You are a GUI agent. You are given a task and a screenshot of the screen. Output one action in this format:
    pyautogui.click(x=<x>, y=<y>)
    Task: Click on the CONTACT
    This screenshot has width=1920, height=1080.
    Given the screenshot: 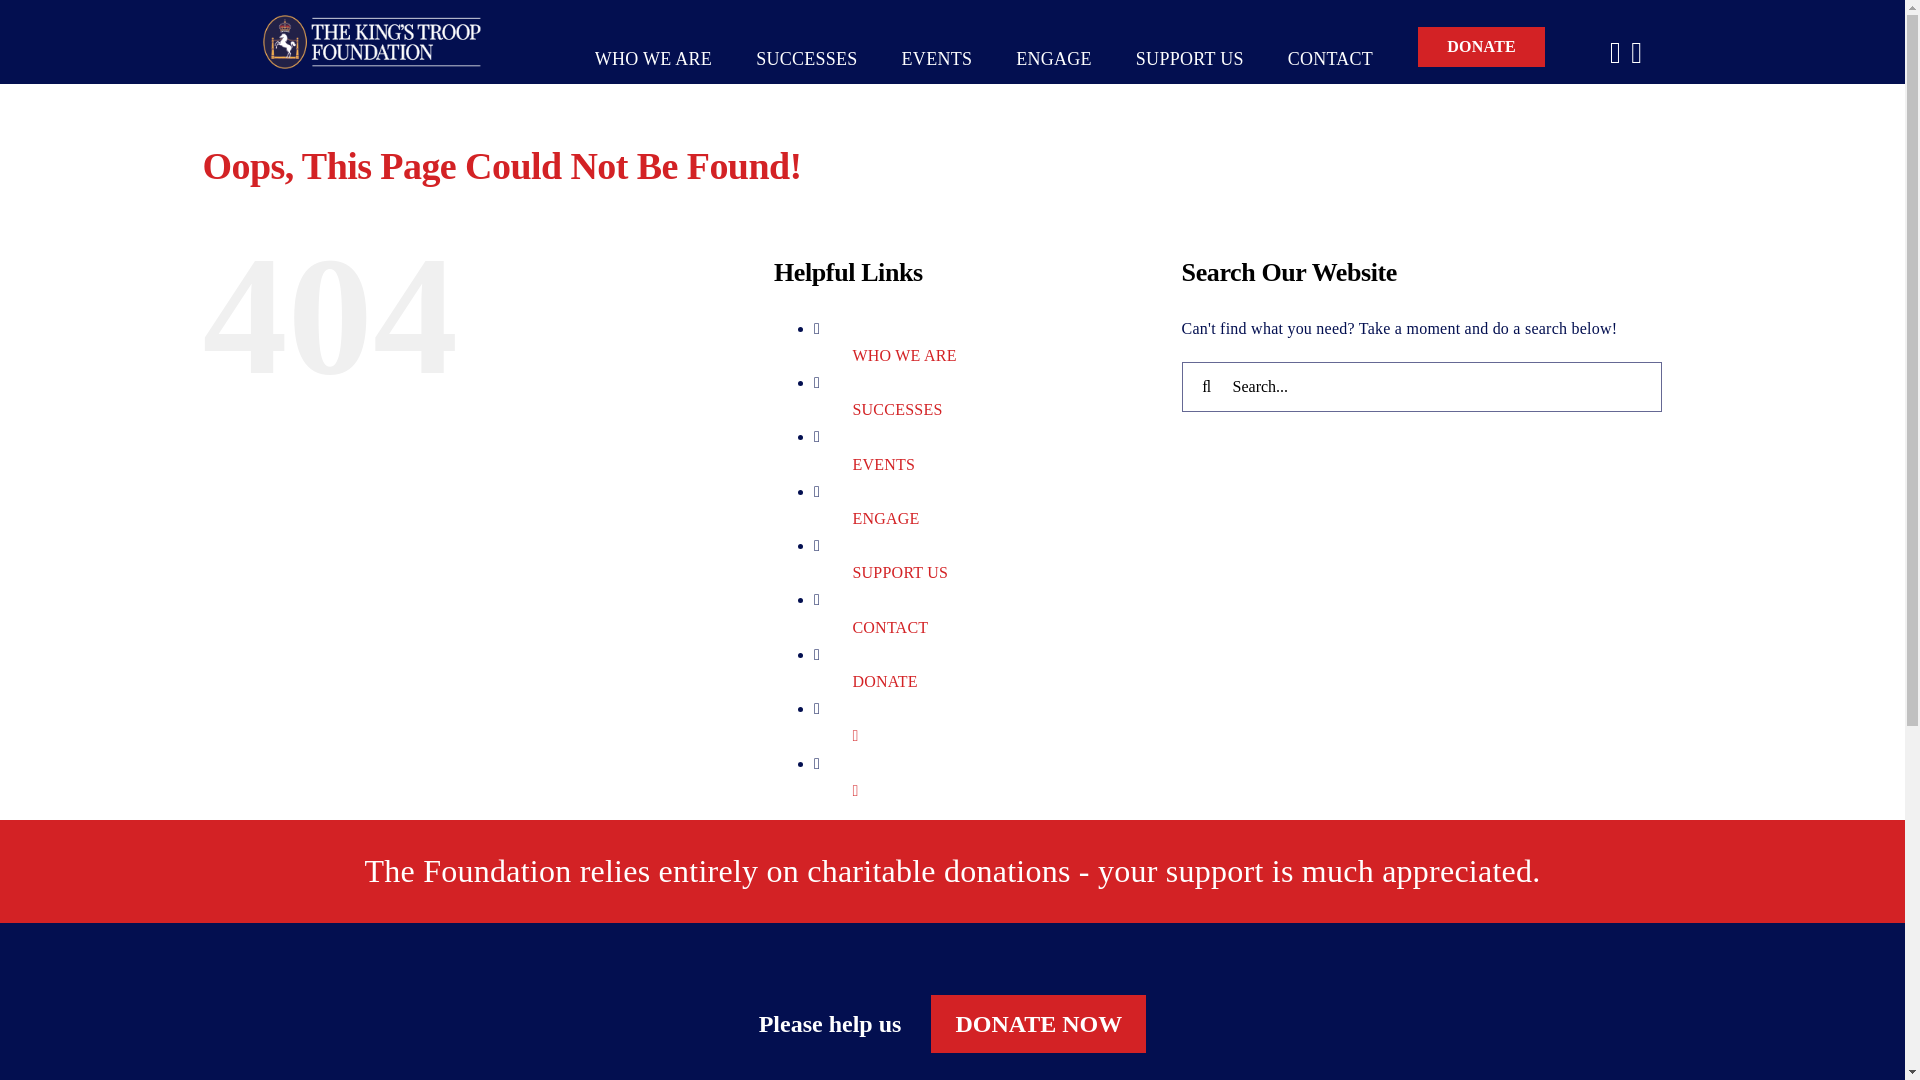 What is the action you would take?
    pyautogui.click(x=890, y=627)
    